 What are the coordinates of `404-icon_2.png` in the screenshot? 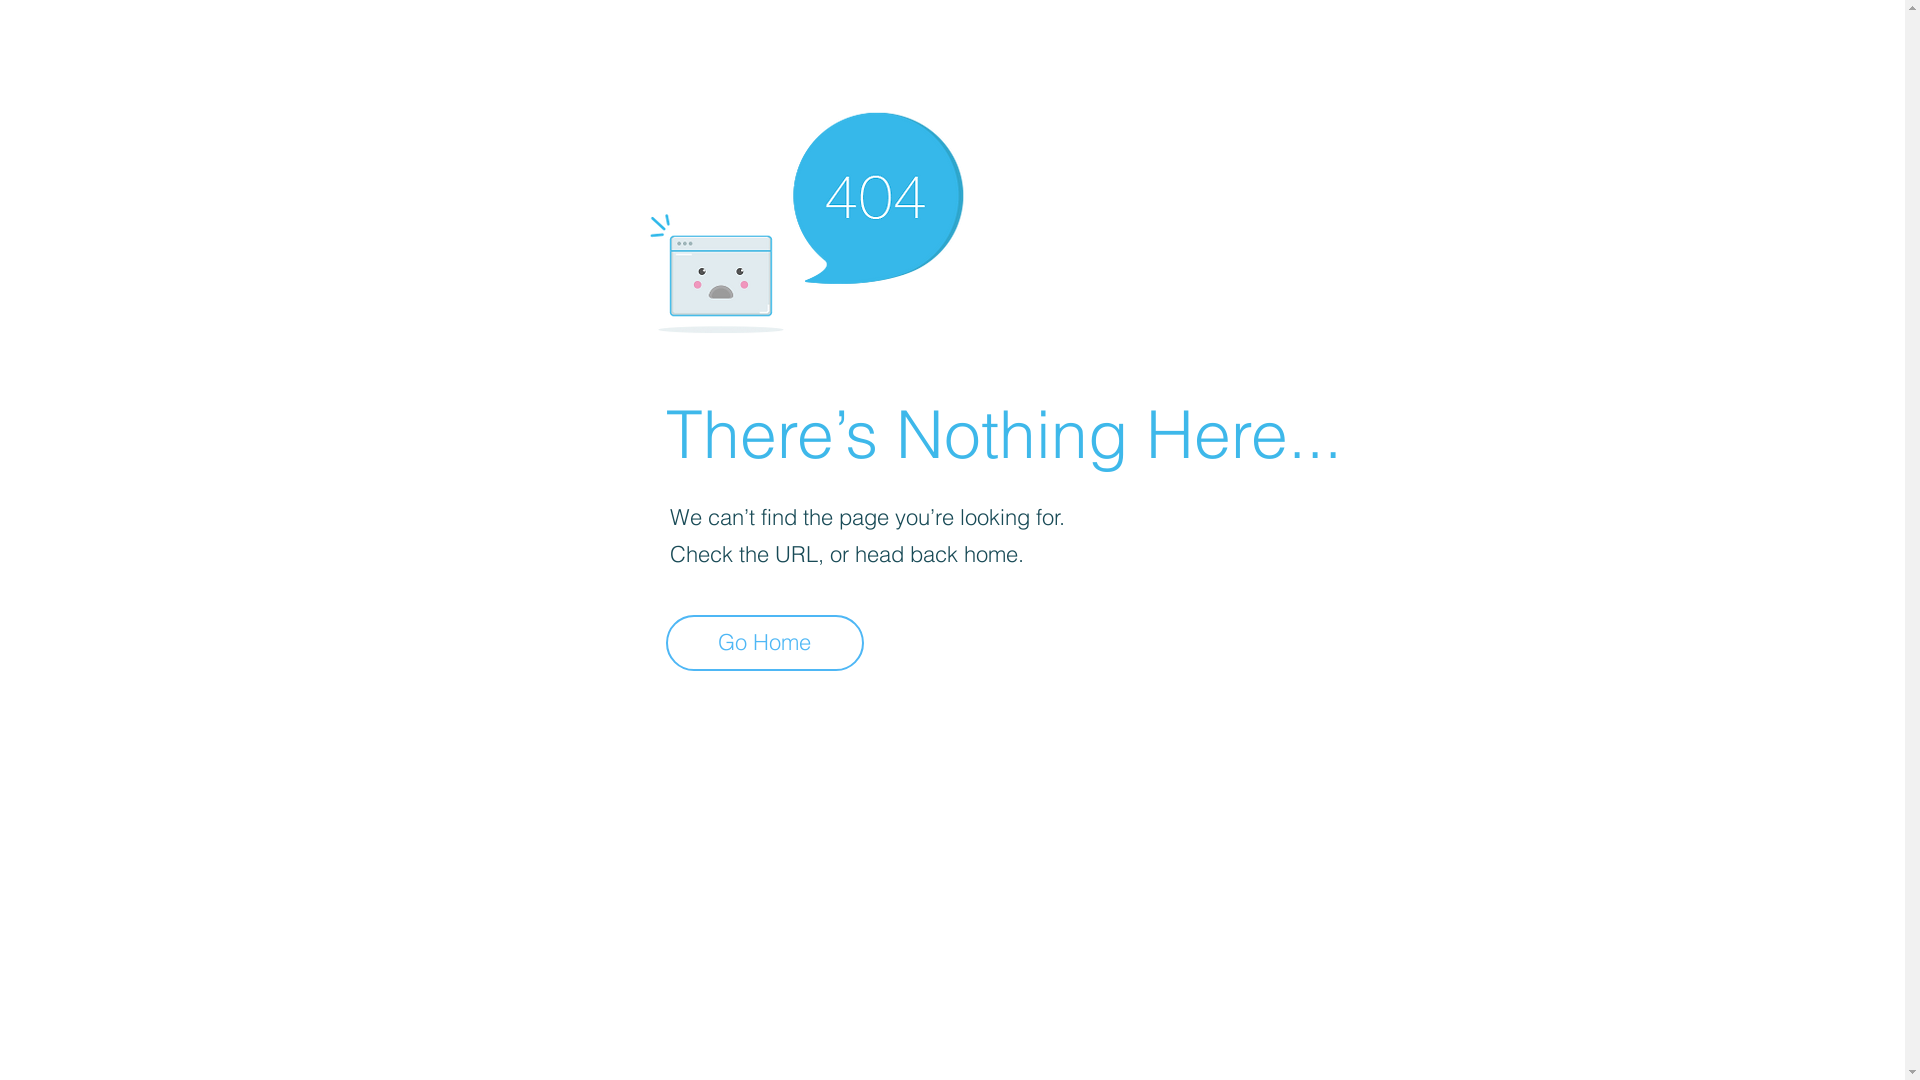 It's located at (806, 218).